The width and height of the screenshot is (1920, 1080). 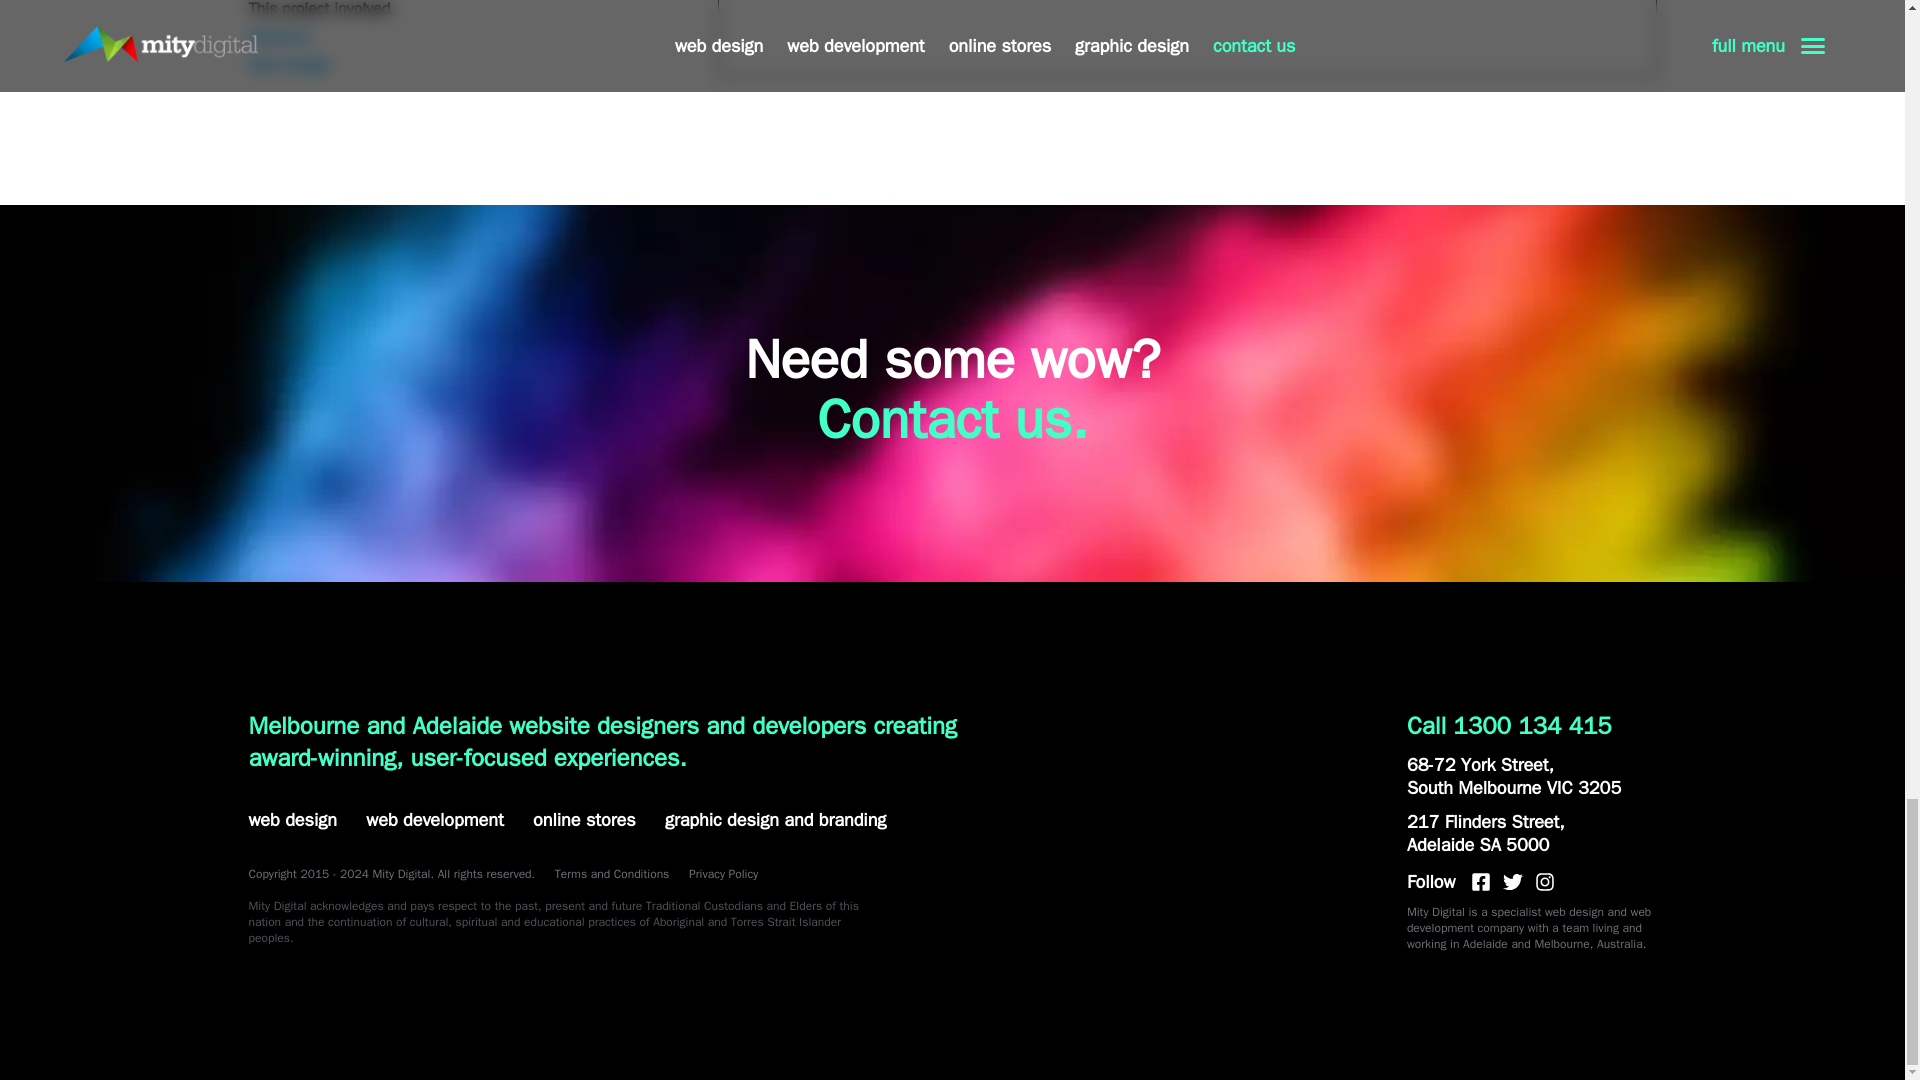 What do you see at coordinates (1512, 882) in the screenshot?
I see `Connect with us on Twitter` at bounding box center [1512, 882].